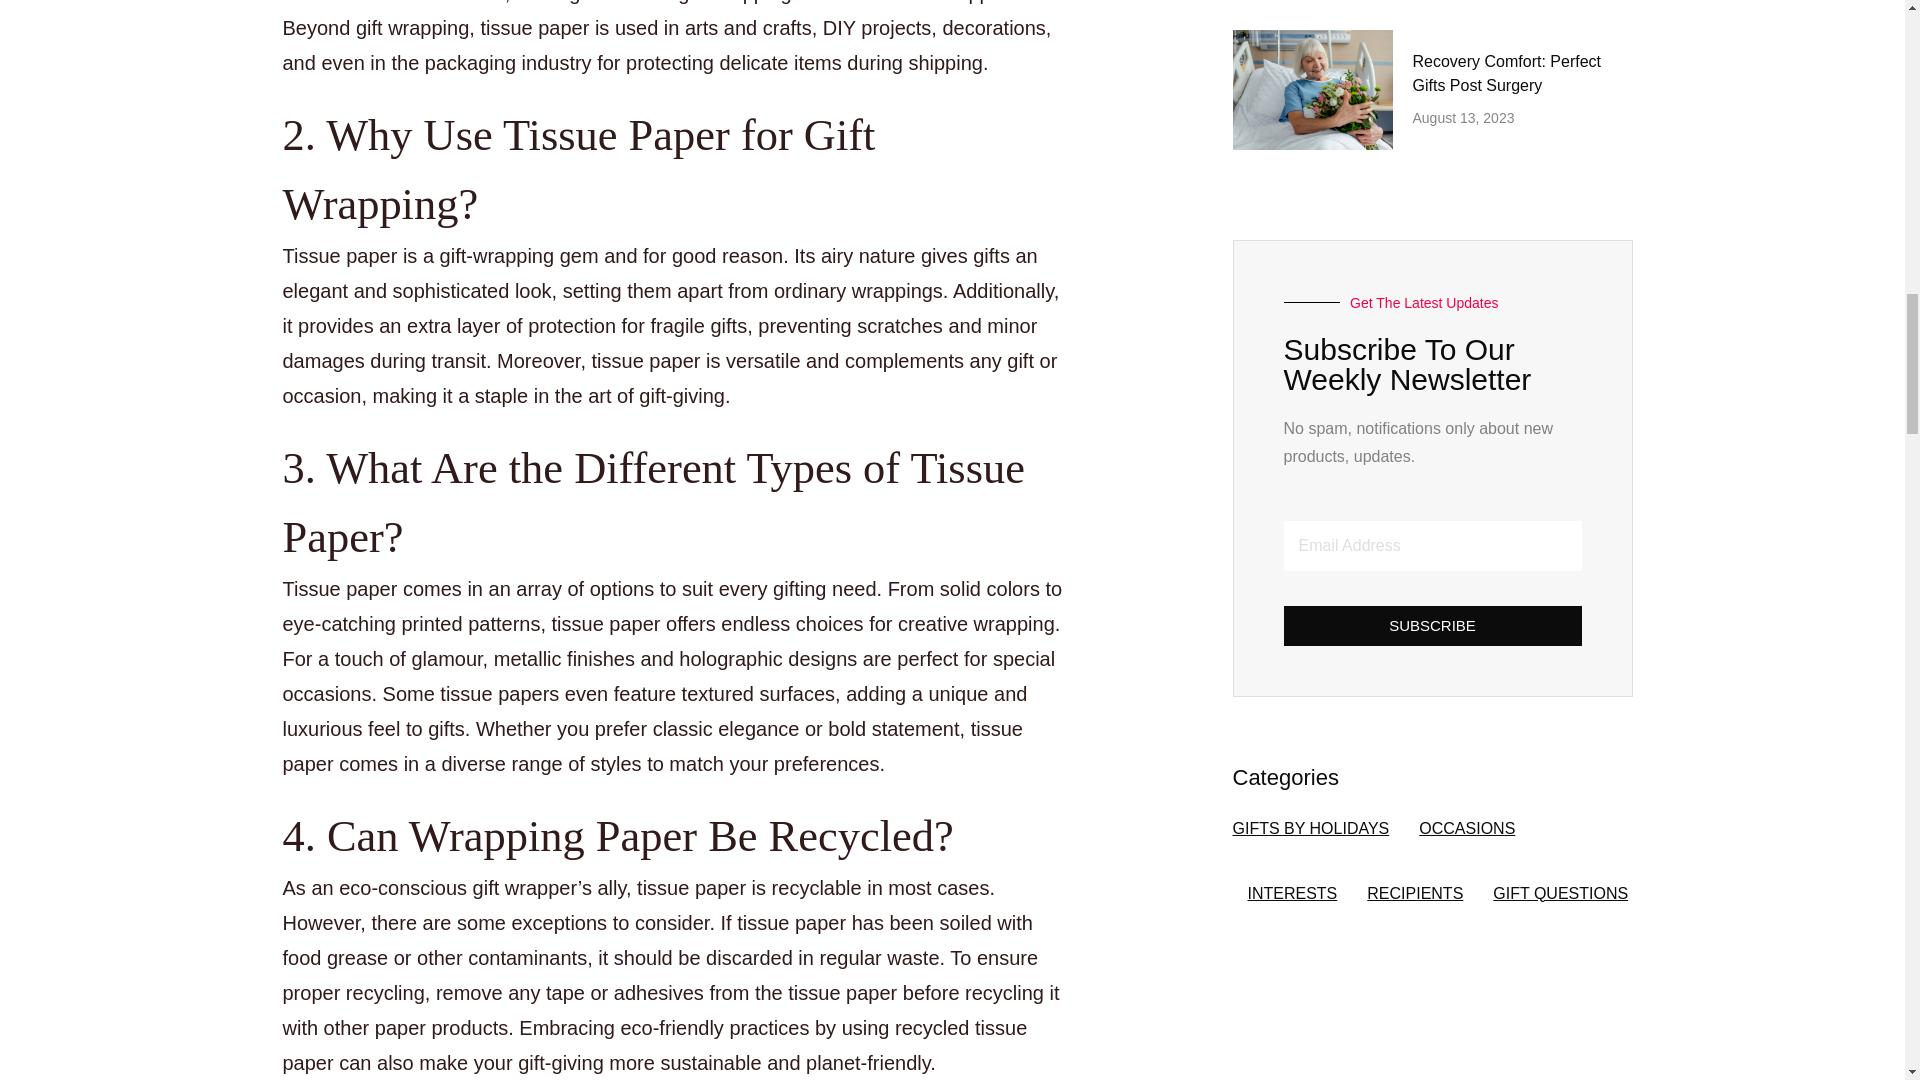 The height and width of the screenshot is (1080, 1920). I want to click on INTERESTS, so click(1293, 893).